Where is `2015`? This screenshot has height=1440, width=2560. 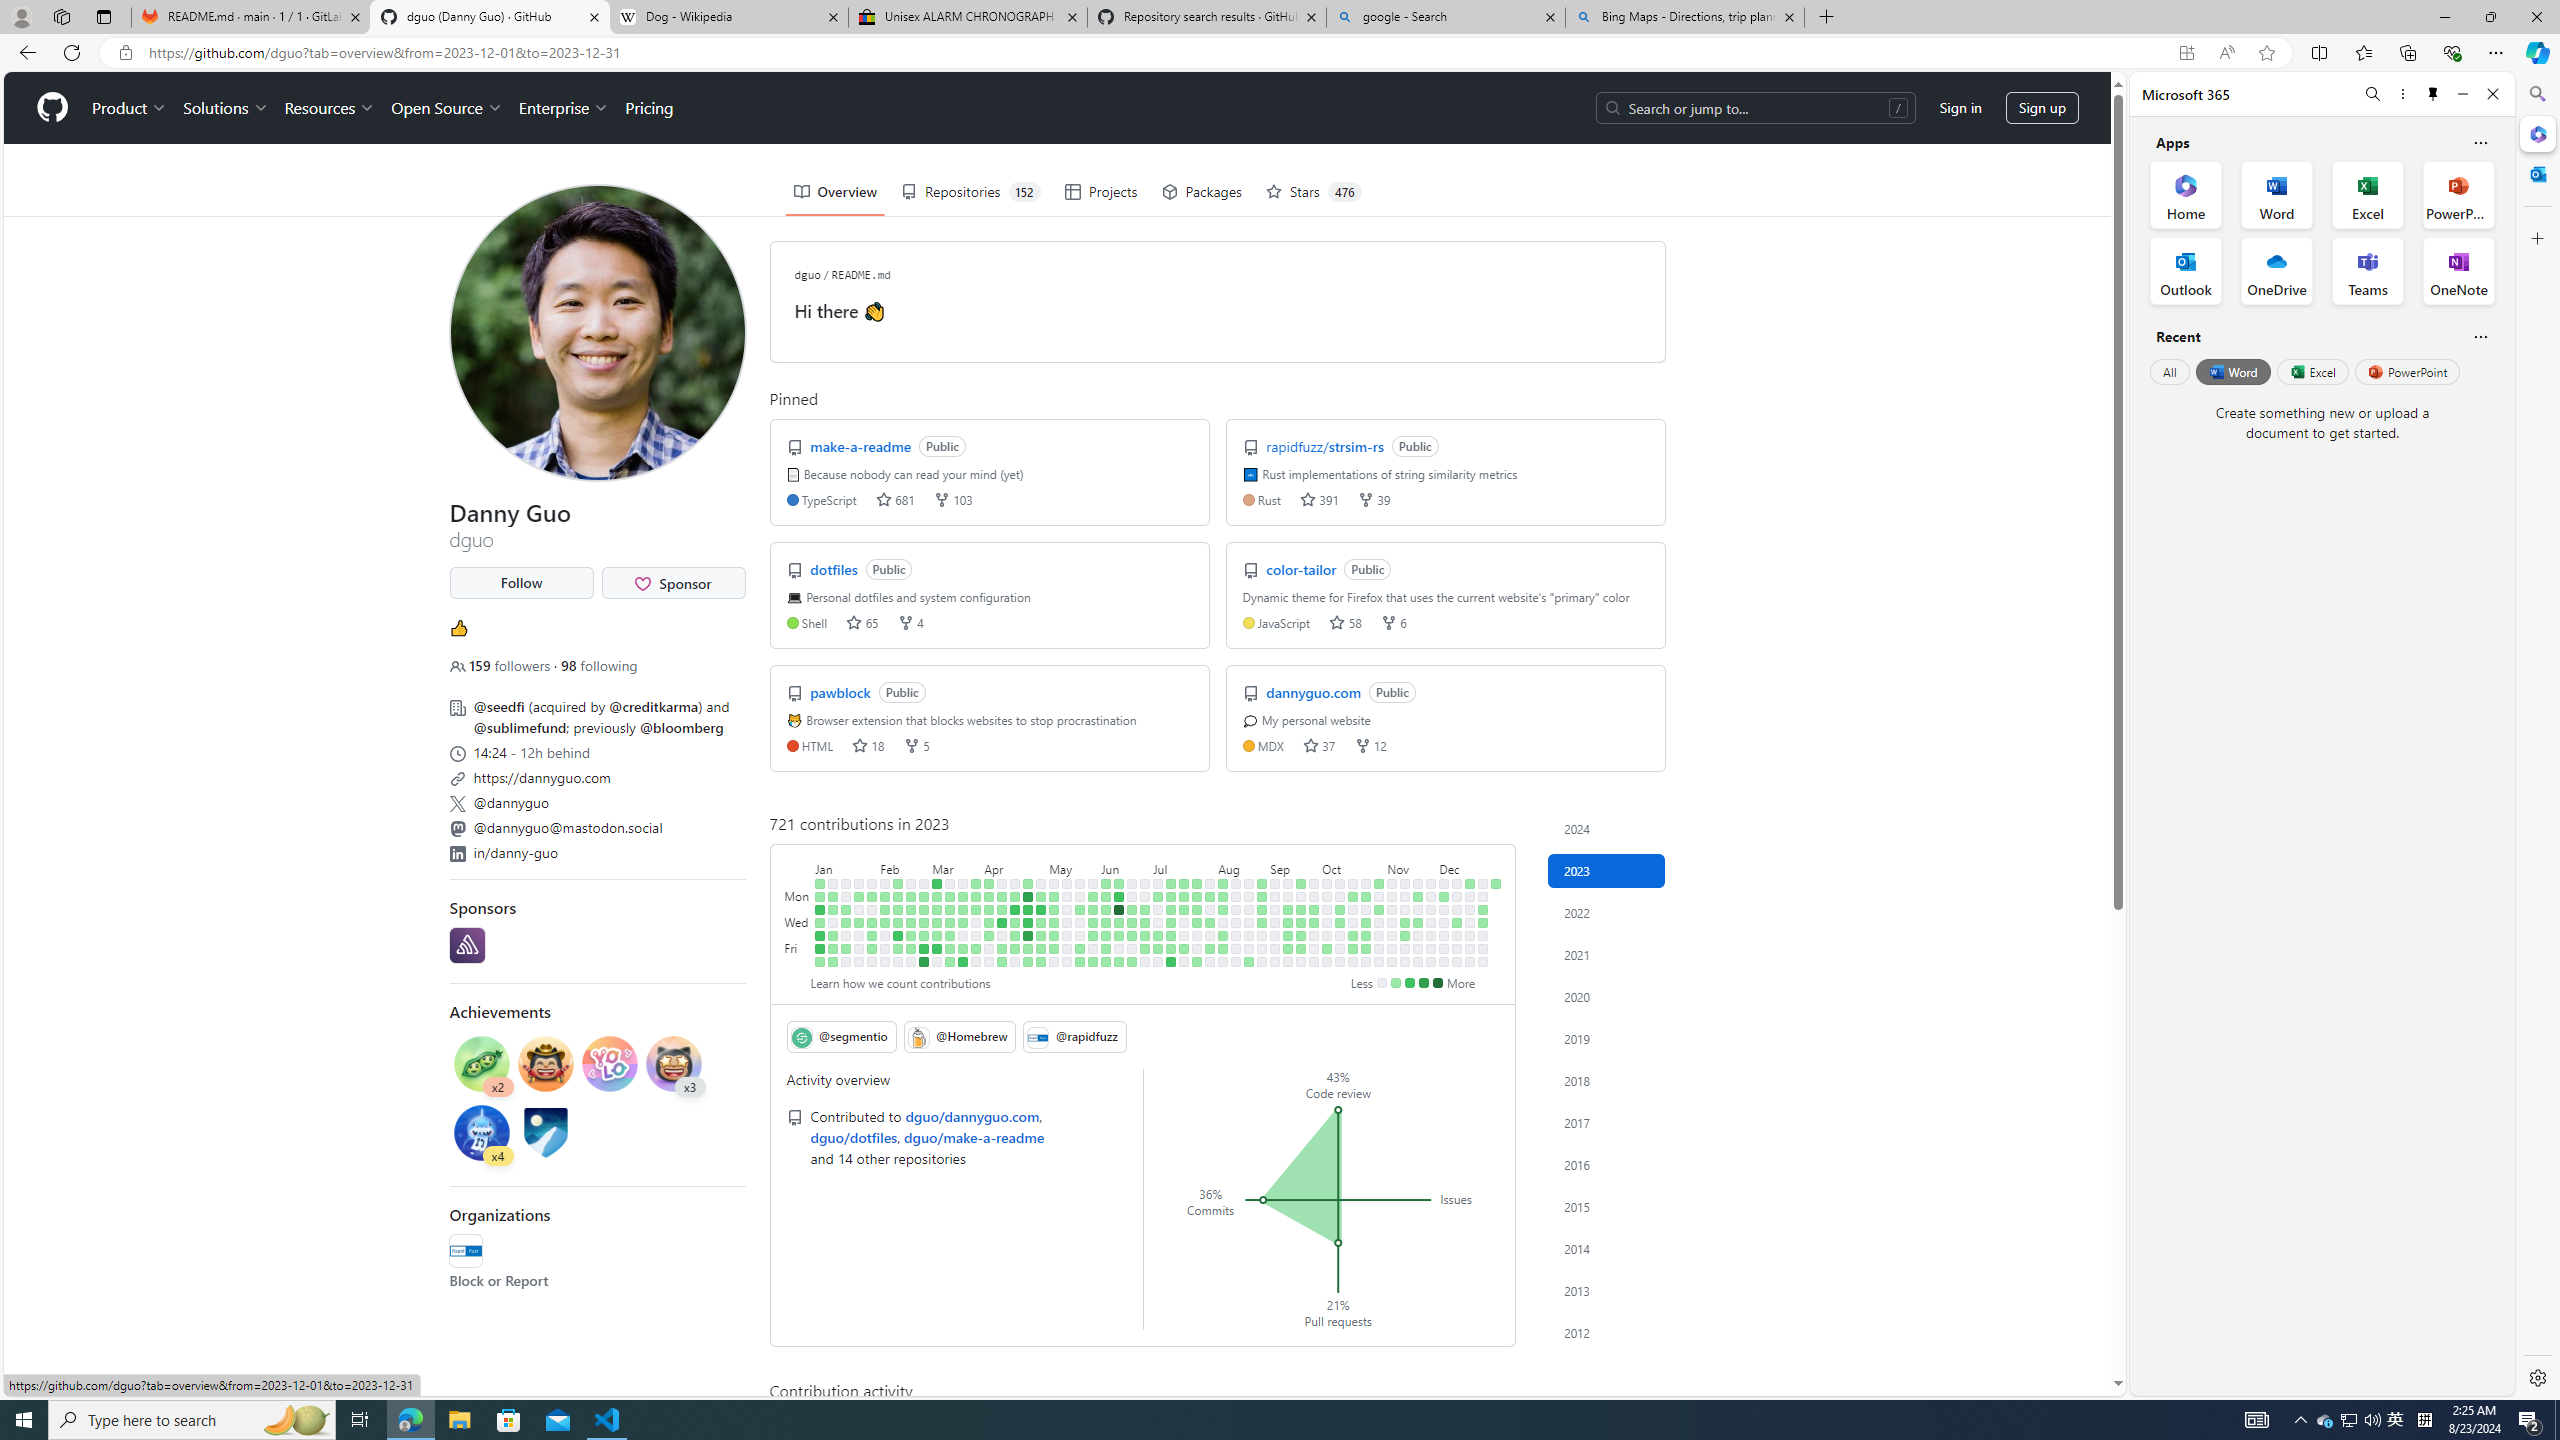 2015 is located at coordinates (1607, 1206).